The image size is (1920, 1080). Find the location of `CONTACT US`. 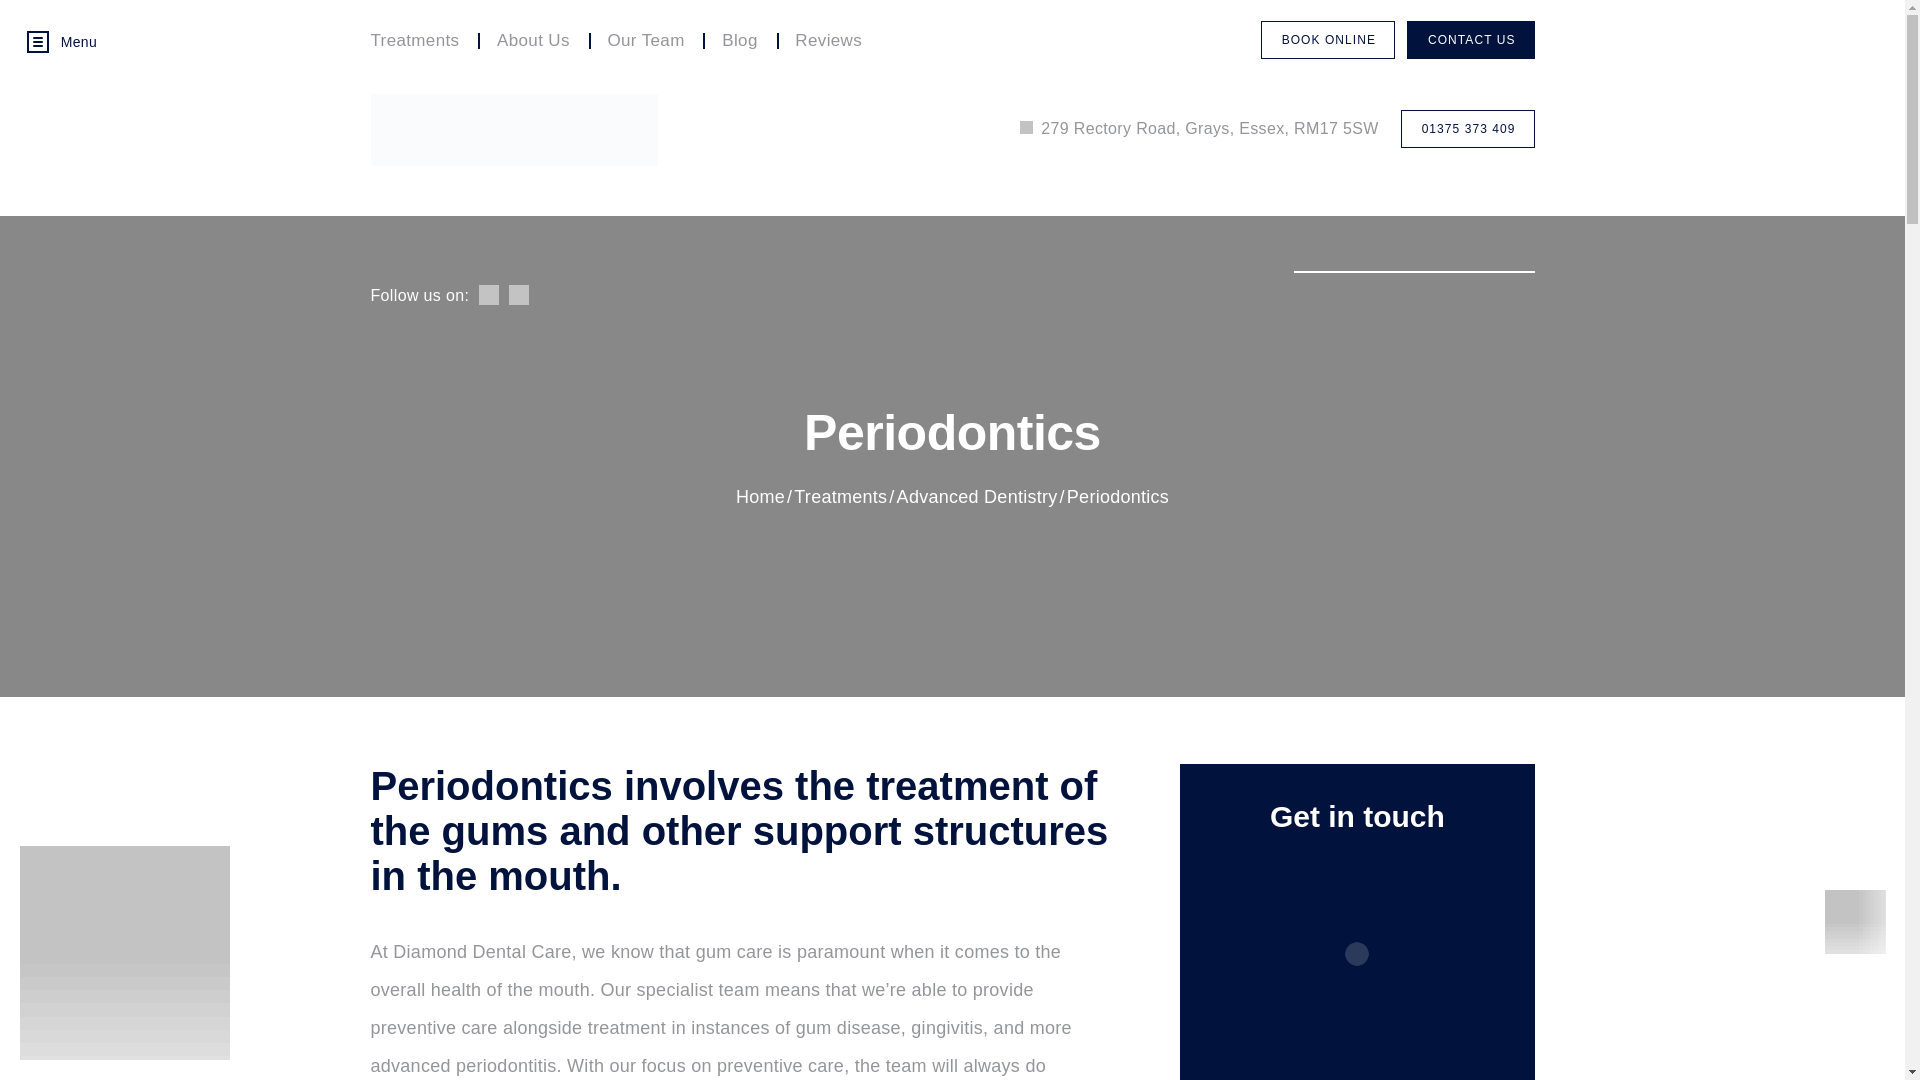

CONTACT US is located at coordinates (1470, 40).